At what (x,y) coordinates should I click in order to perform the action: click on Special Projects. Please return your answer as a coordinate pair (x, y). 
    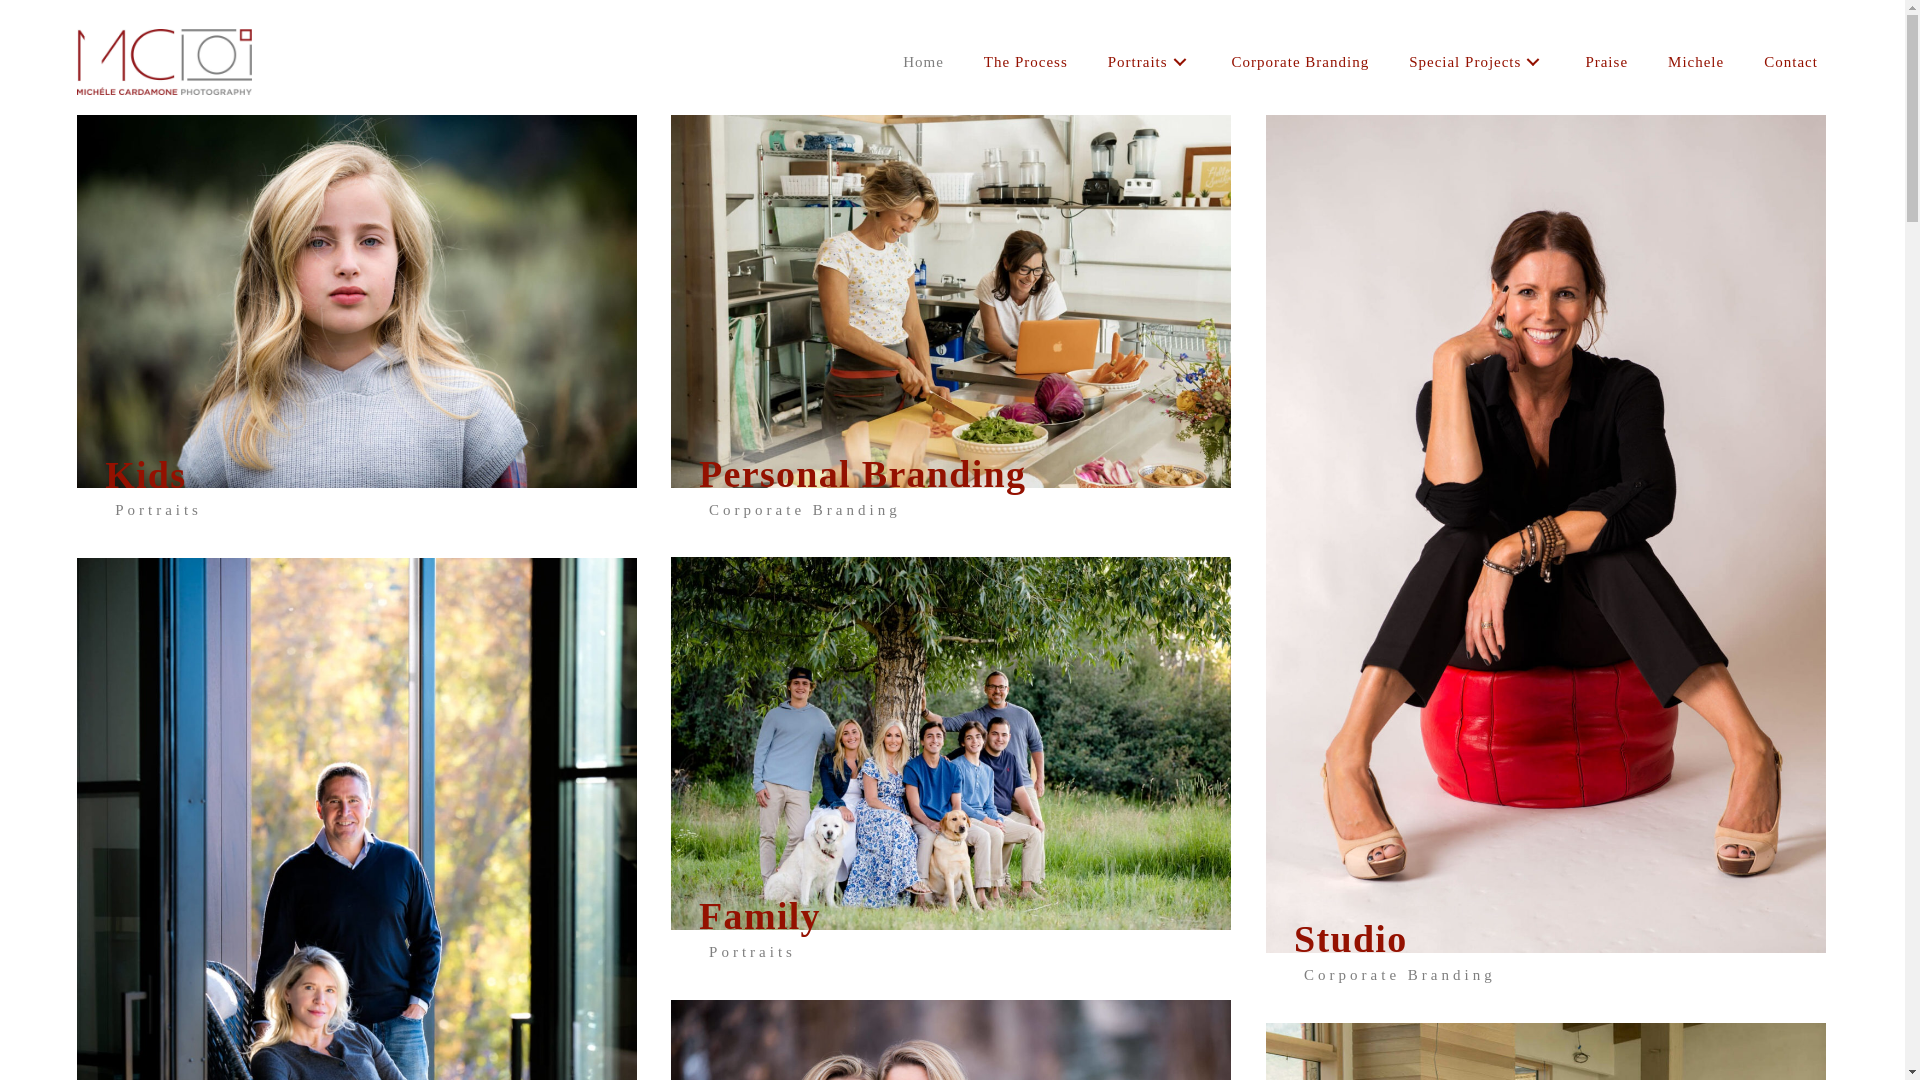
    Looking at the image, I should click on (1477, 62).